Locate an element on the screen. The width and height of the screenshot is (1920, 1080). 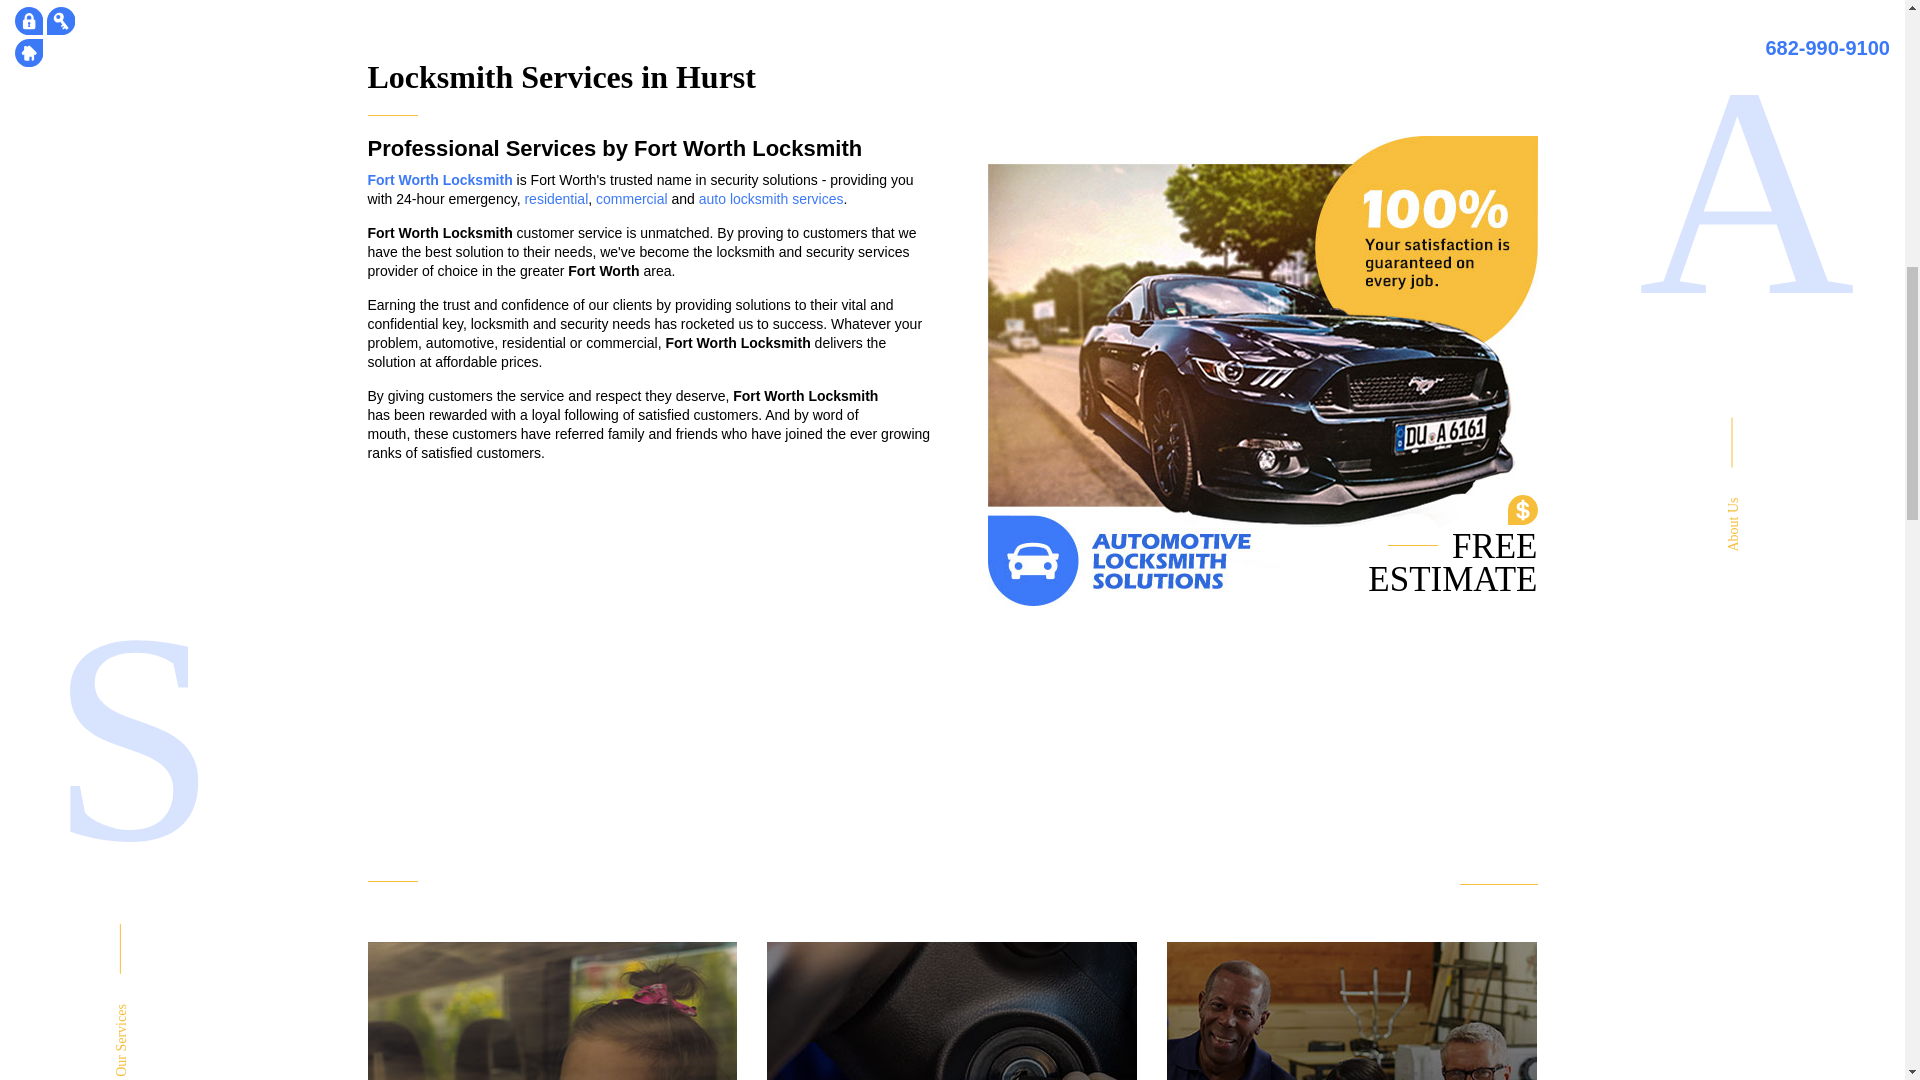
residential is located at coordinates (556, 199).